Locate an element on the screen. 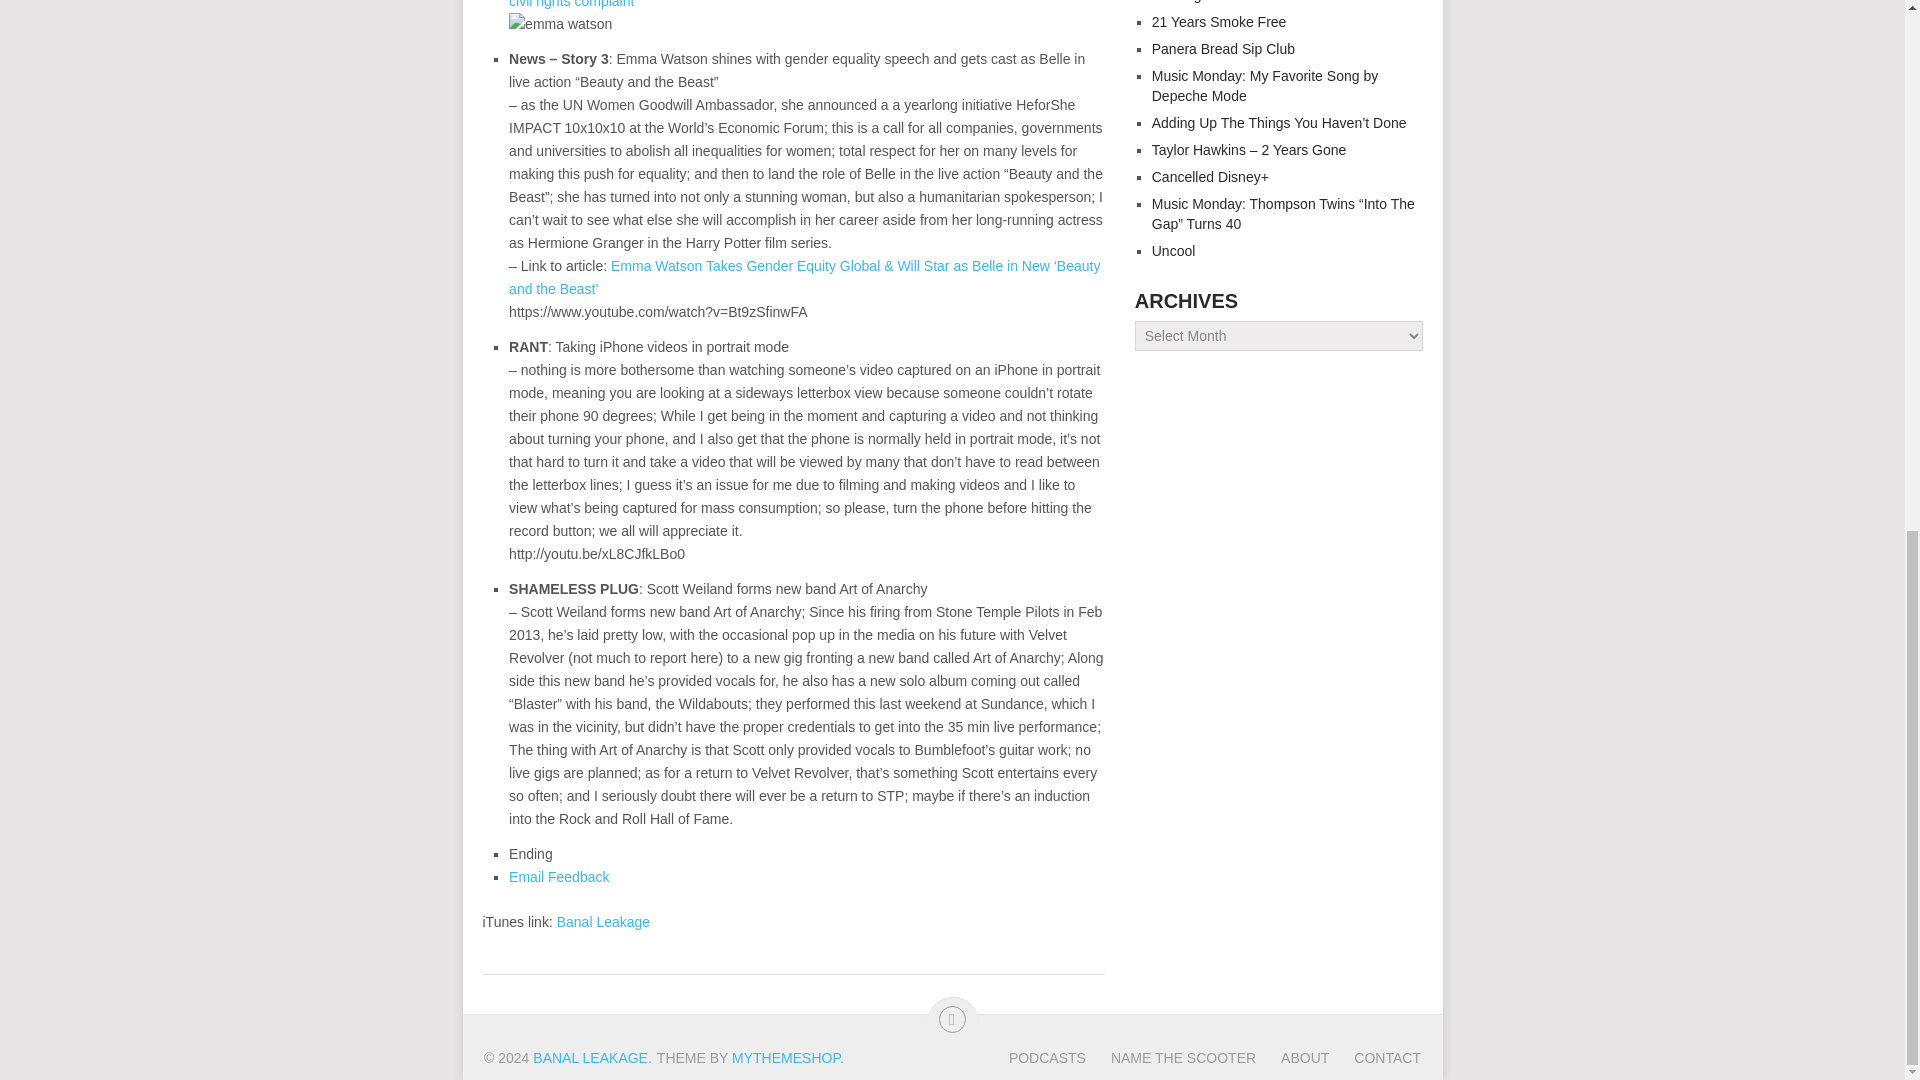 The height and width of the screenshot is (1080, 1920). CONTACT is located at coordinates (1374, 1057).